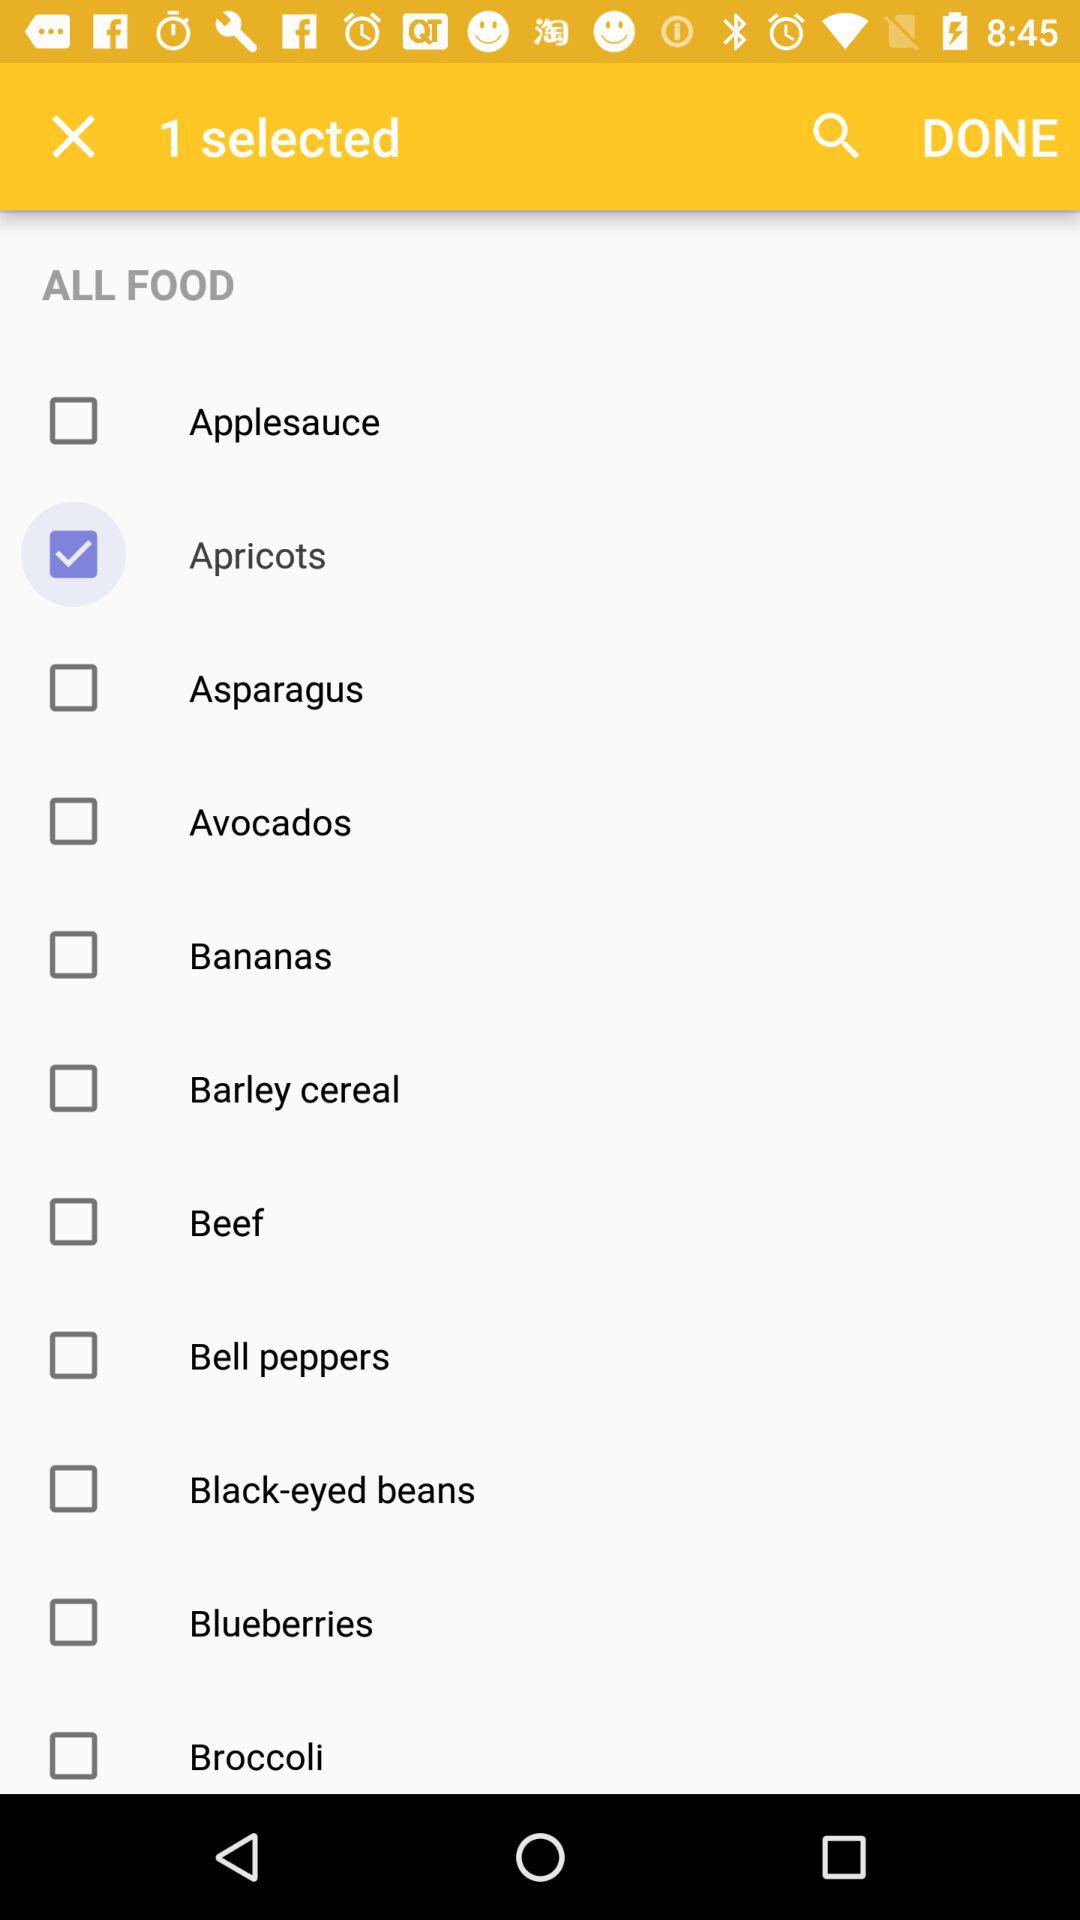 This screenshot has height=1920, width=1080. I want to click on select the app next to 1 selected app, so click(836, 136).